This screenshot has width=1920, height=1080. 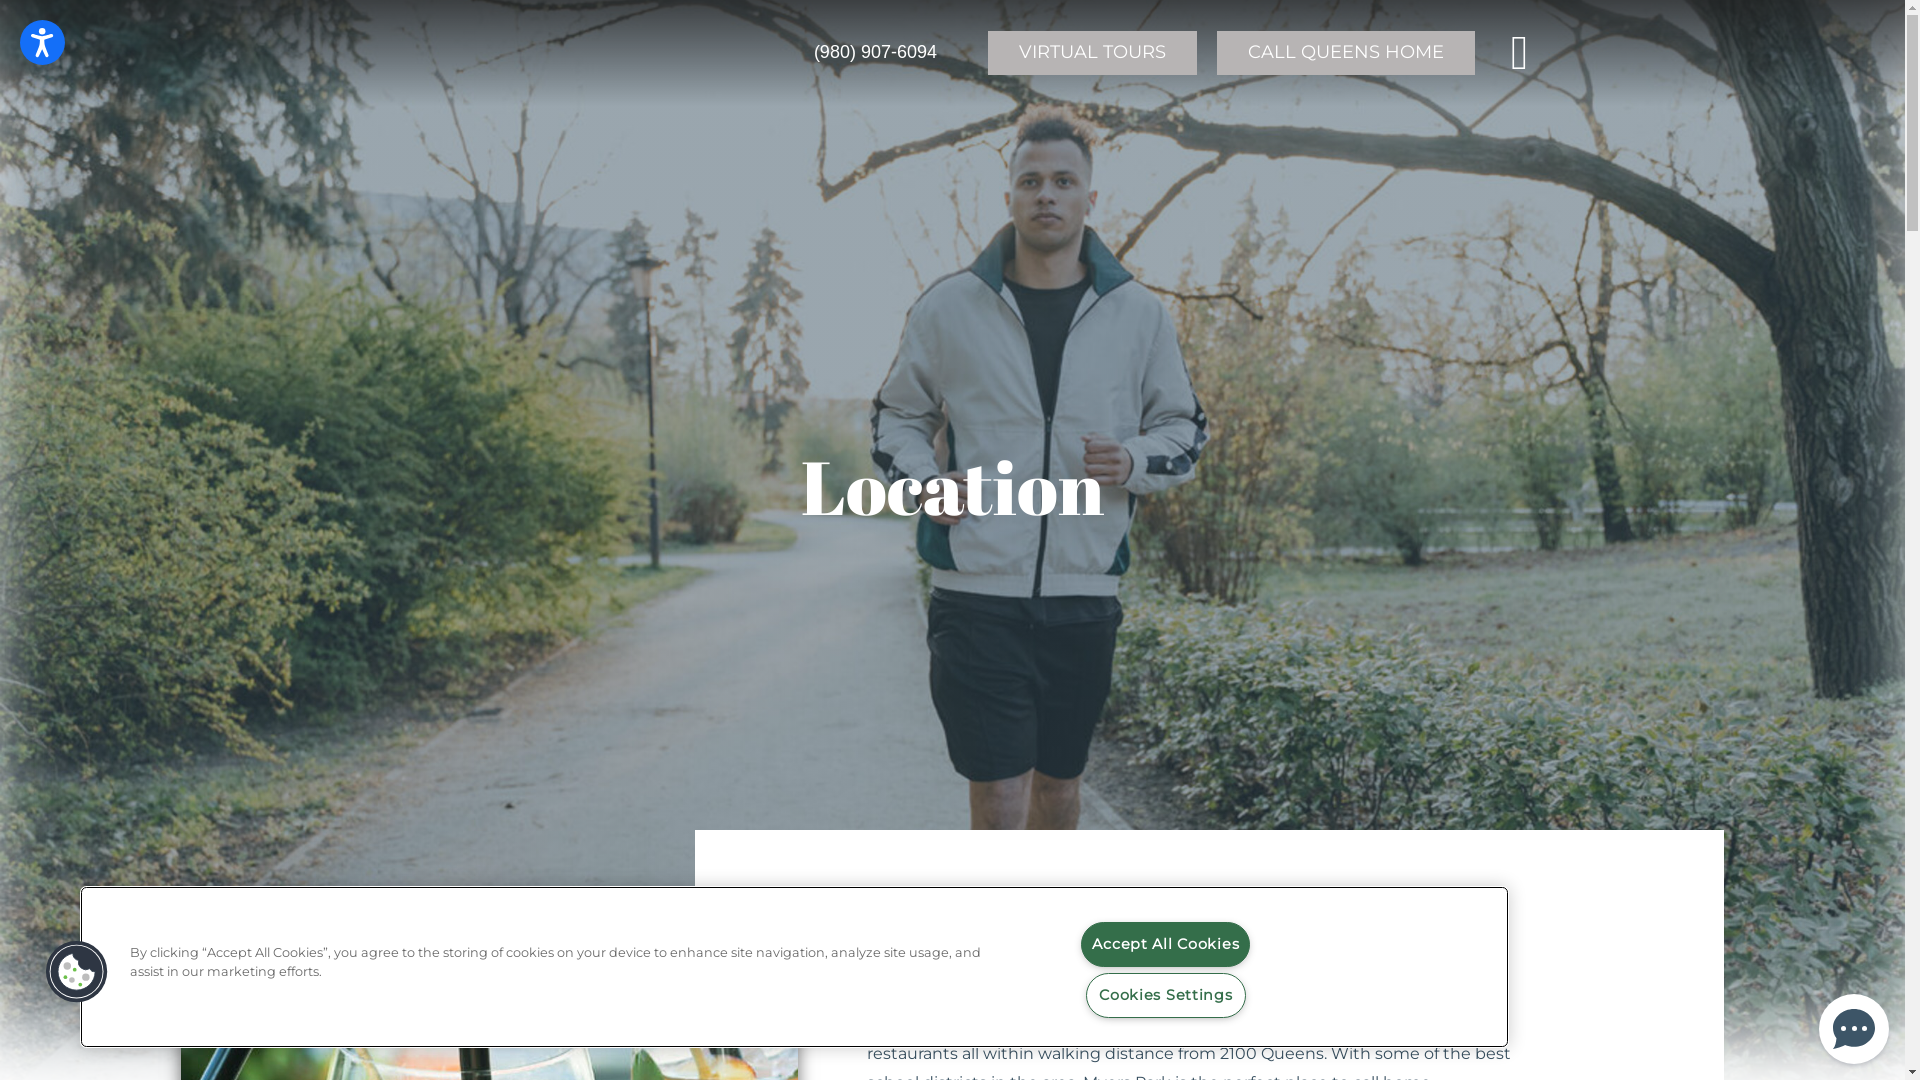 I want to click on VIRTUAL TOURS, so click(x=1092, y=53).